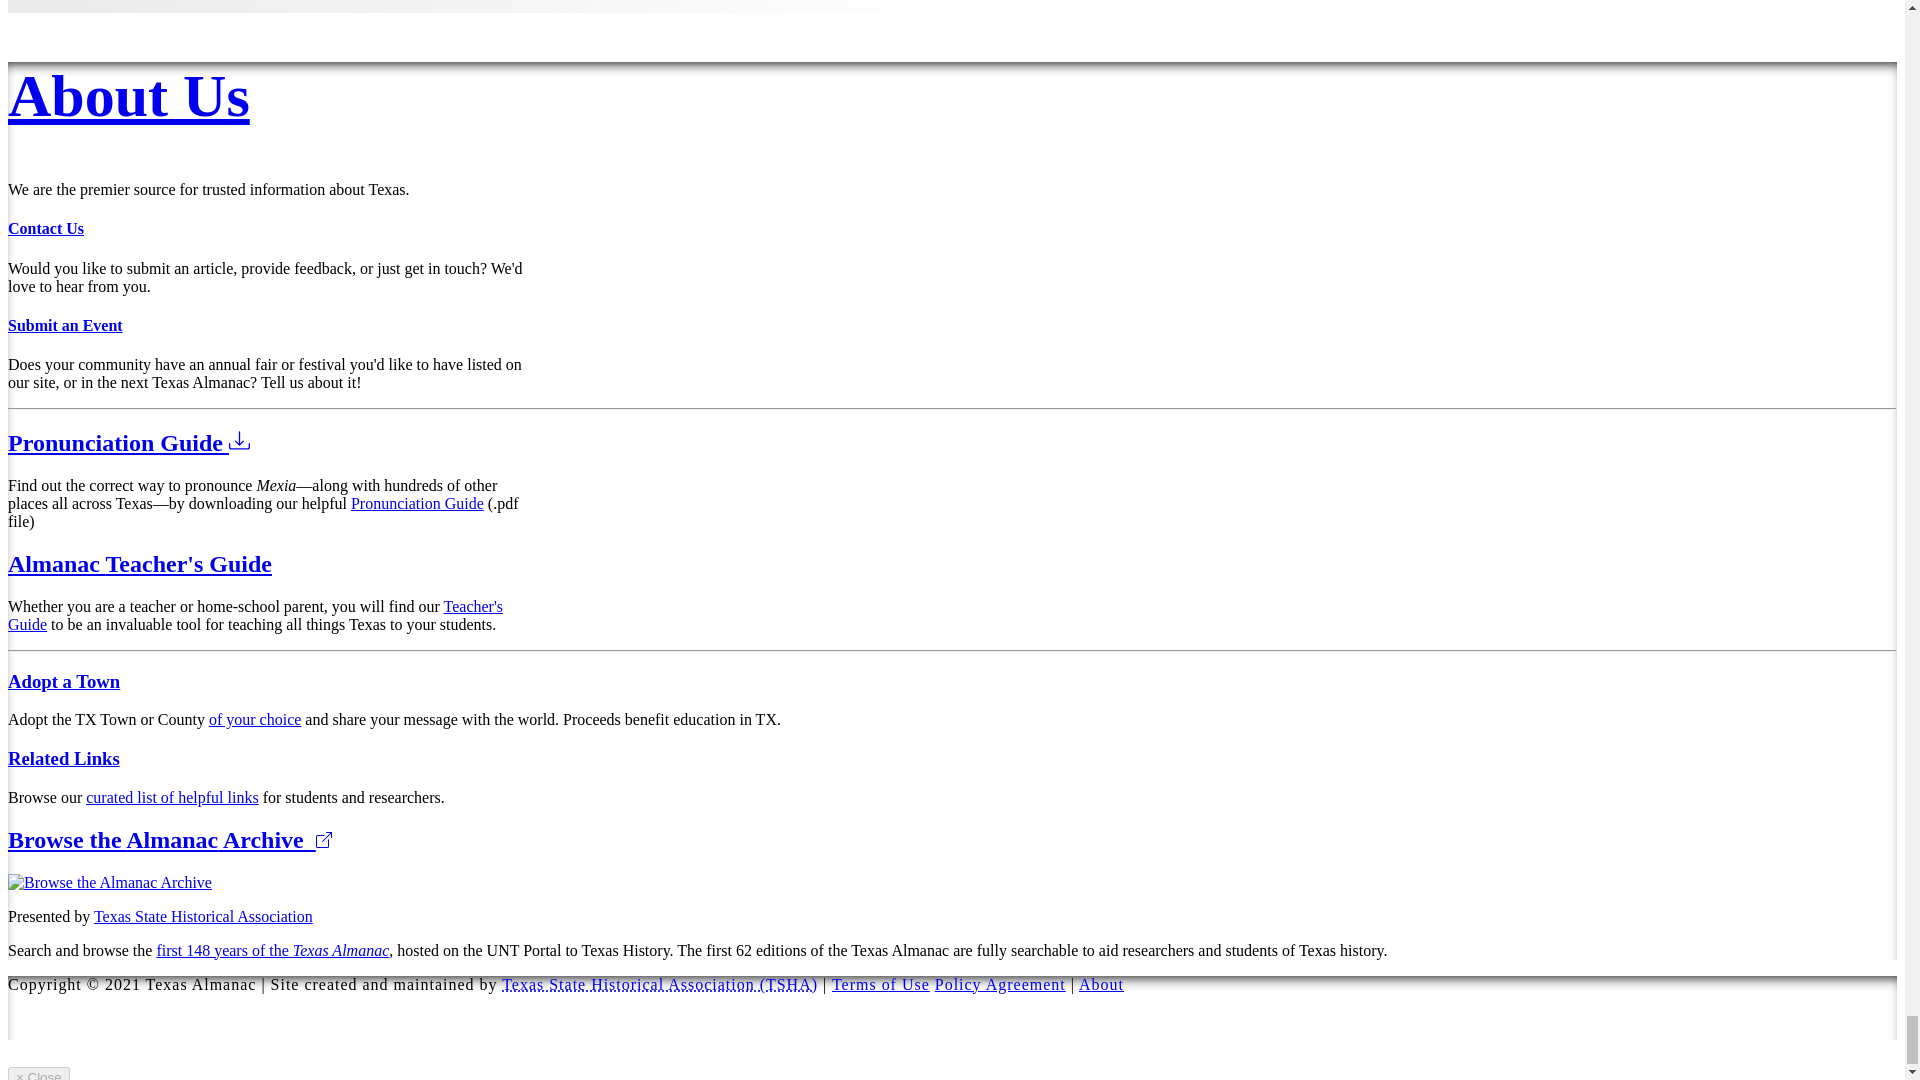 This screenshot has height=1080, width=1920. I want to click on Teacher's Guide, so click(255, 615).